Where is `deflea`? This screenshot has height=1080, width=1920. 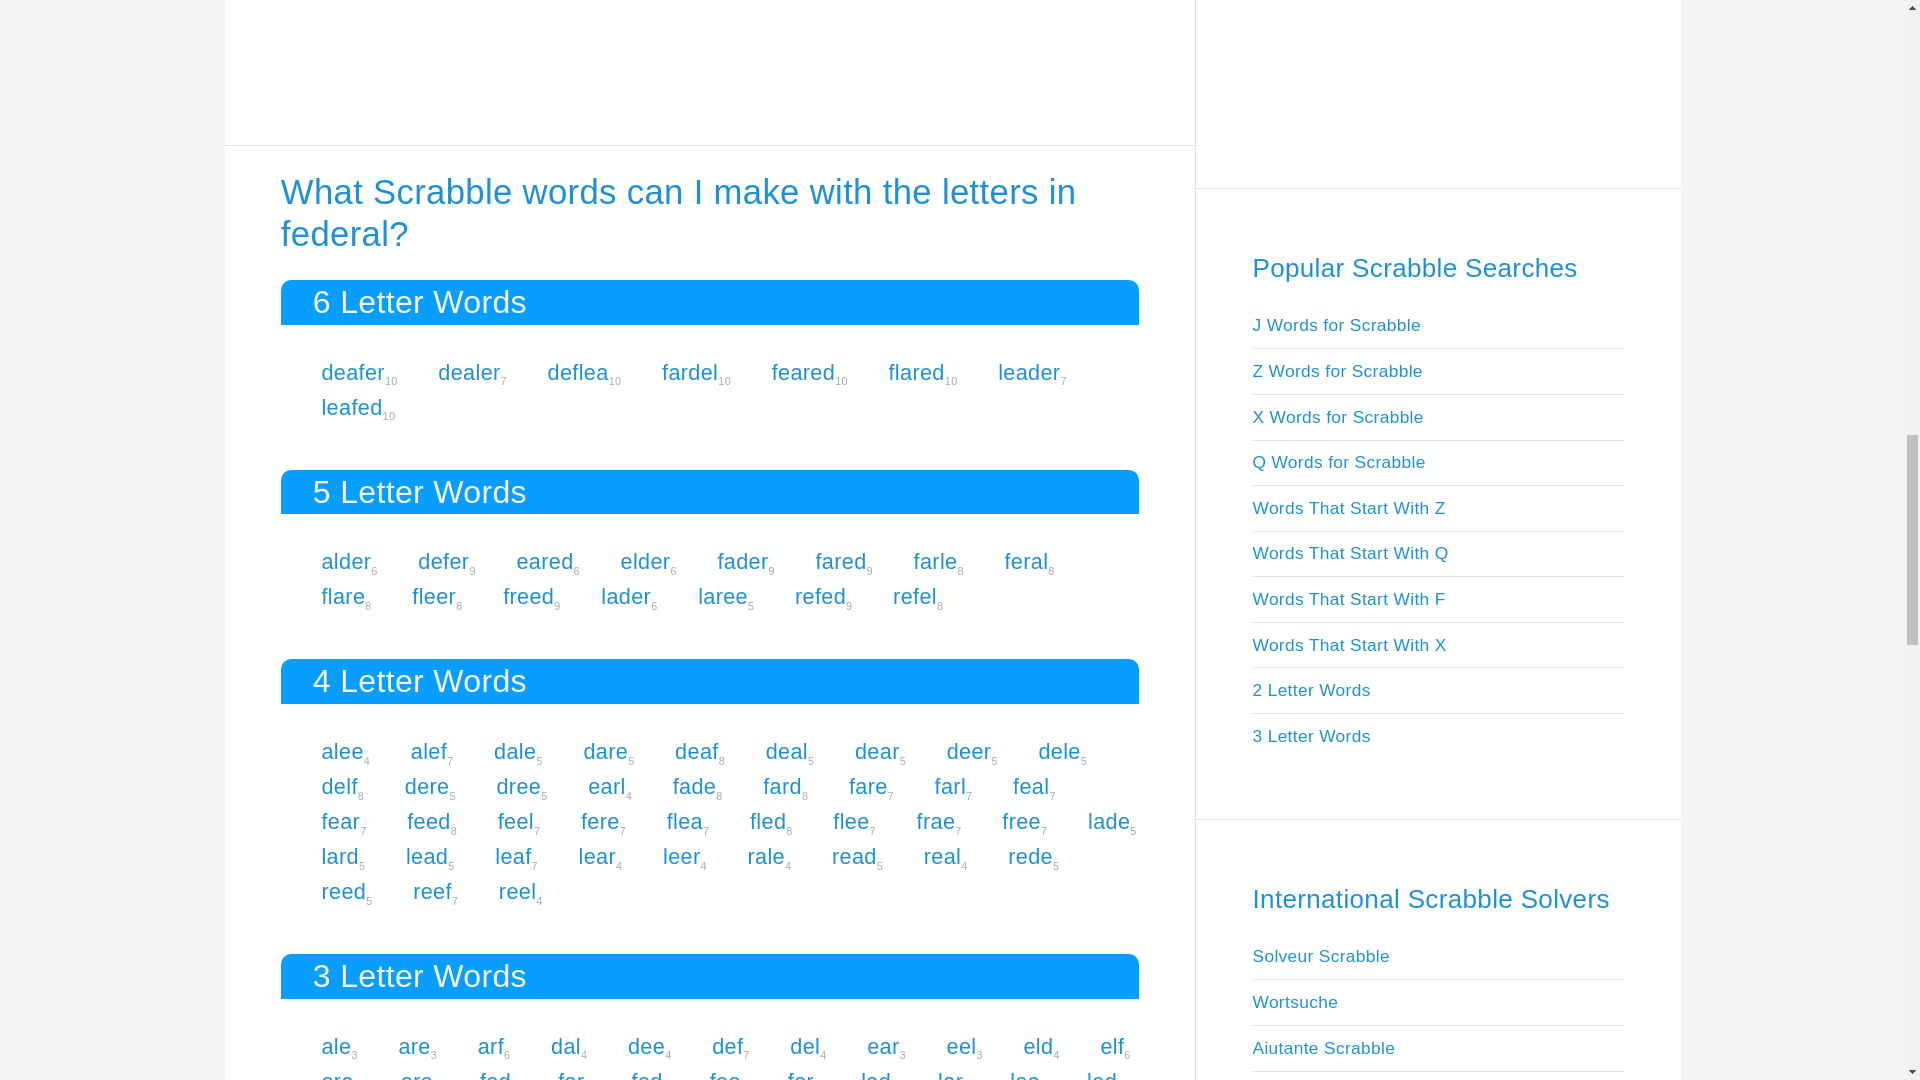
deflea is located at coordinates (578, 372).